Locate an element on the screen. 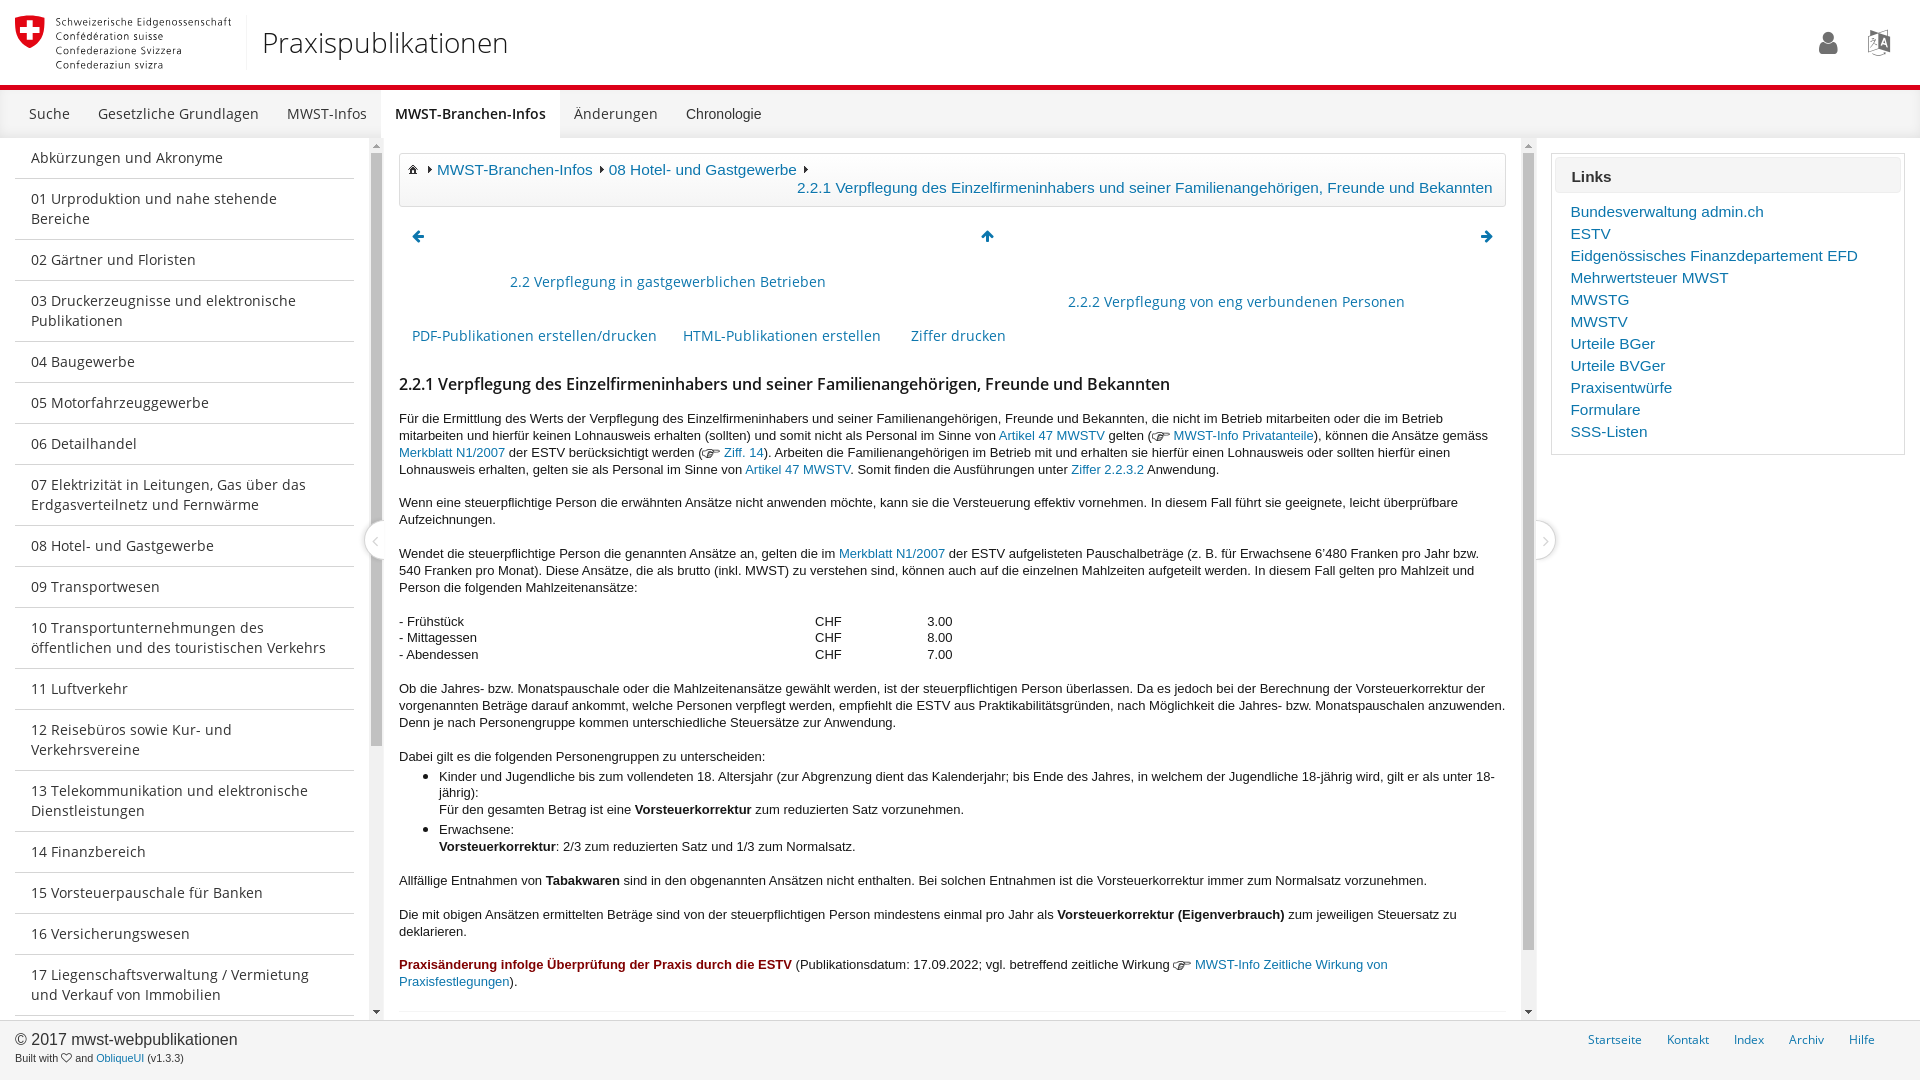  HTML-Publikationen erstellen is located at coordinates (782, 336).